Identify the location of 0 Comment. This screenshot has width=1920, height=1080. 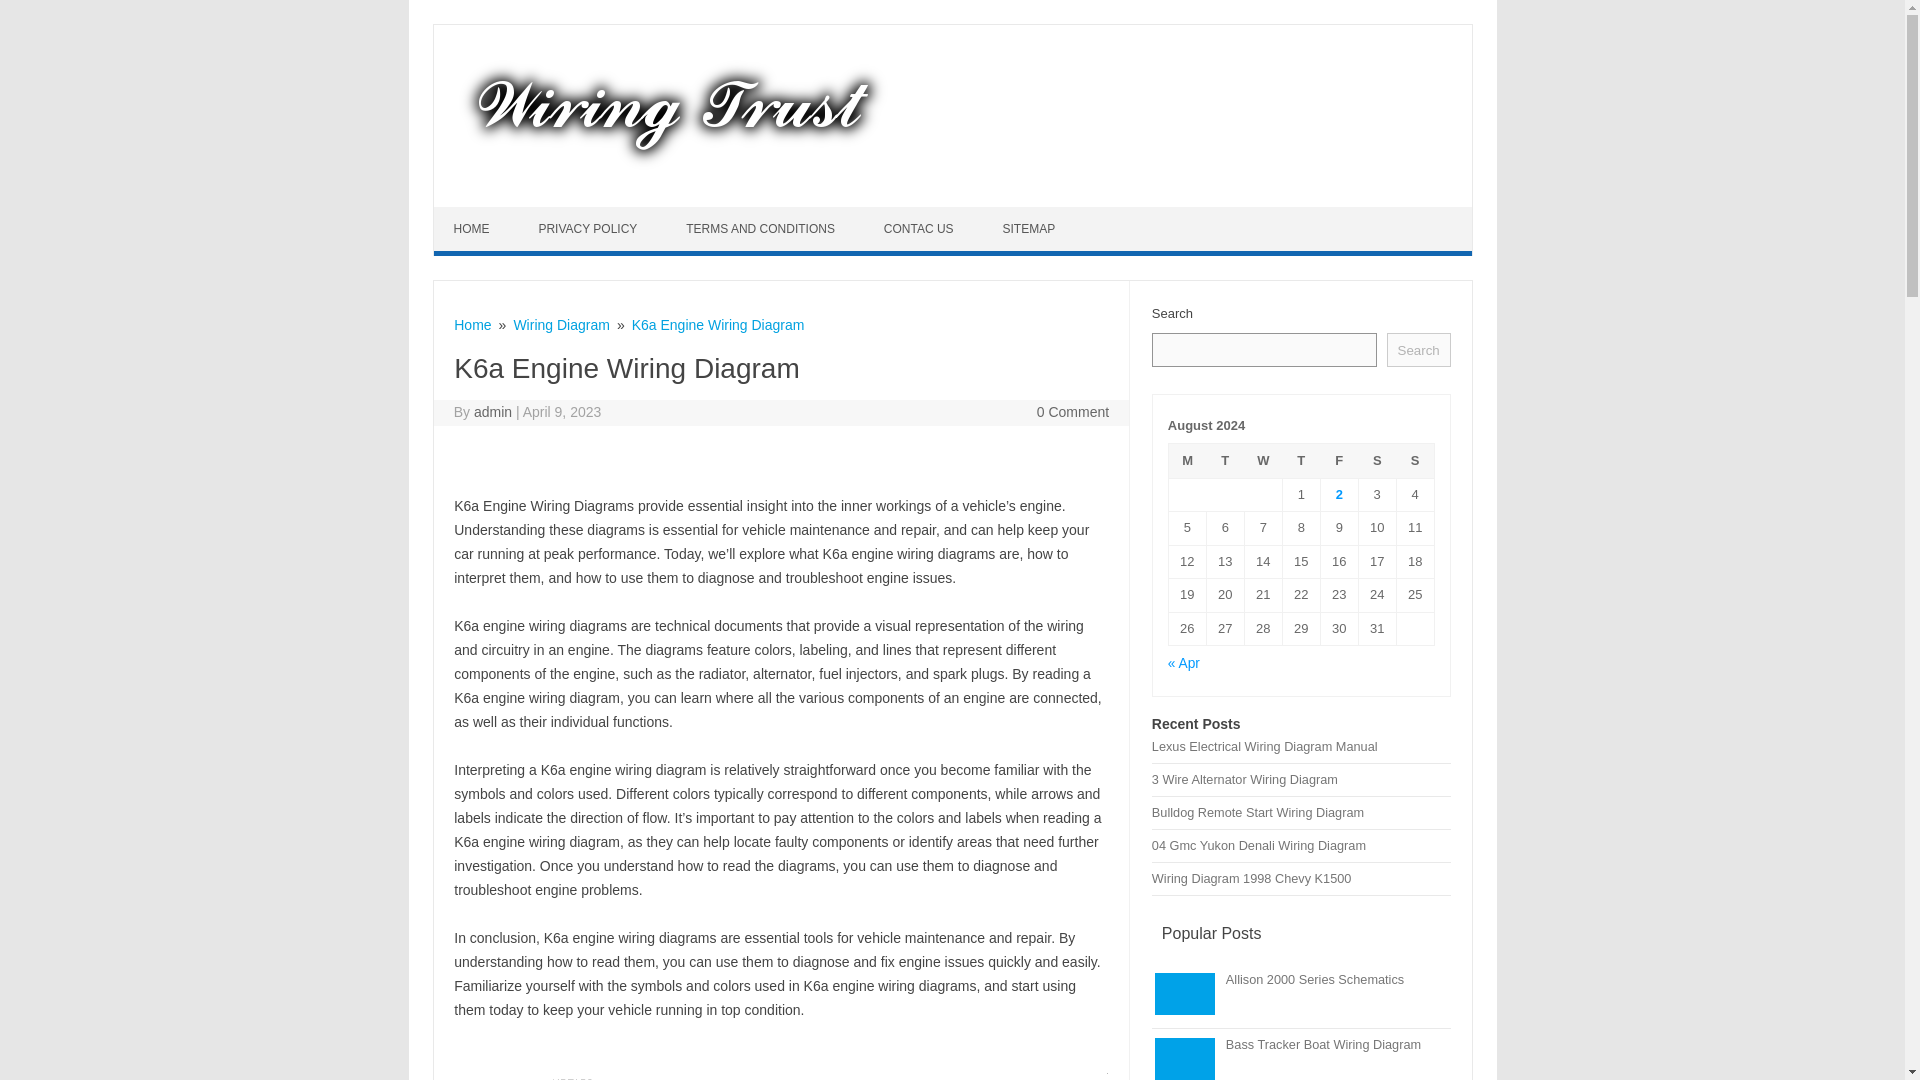
(1072, 412).